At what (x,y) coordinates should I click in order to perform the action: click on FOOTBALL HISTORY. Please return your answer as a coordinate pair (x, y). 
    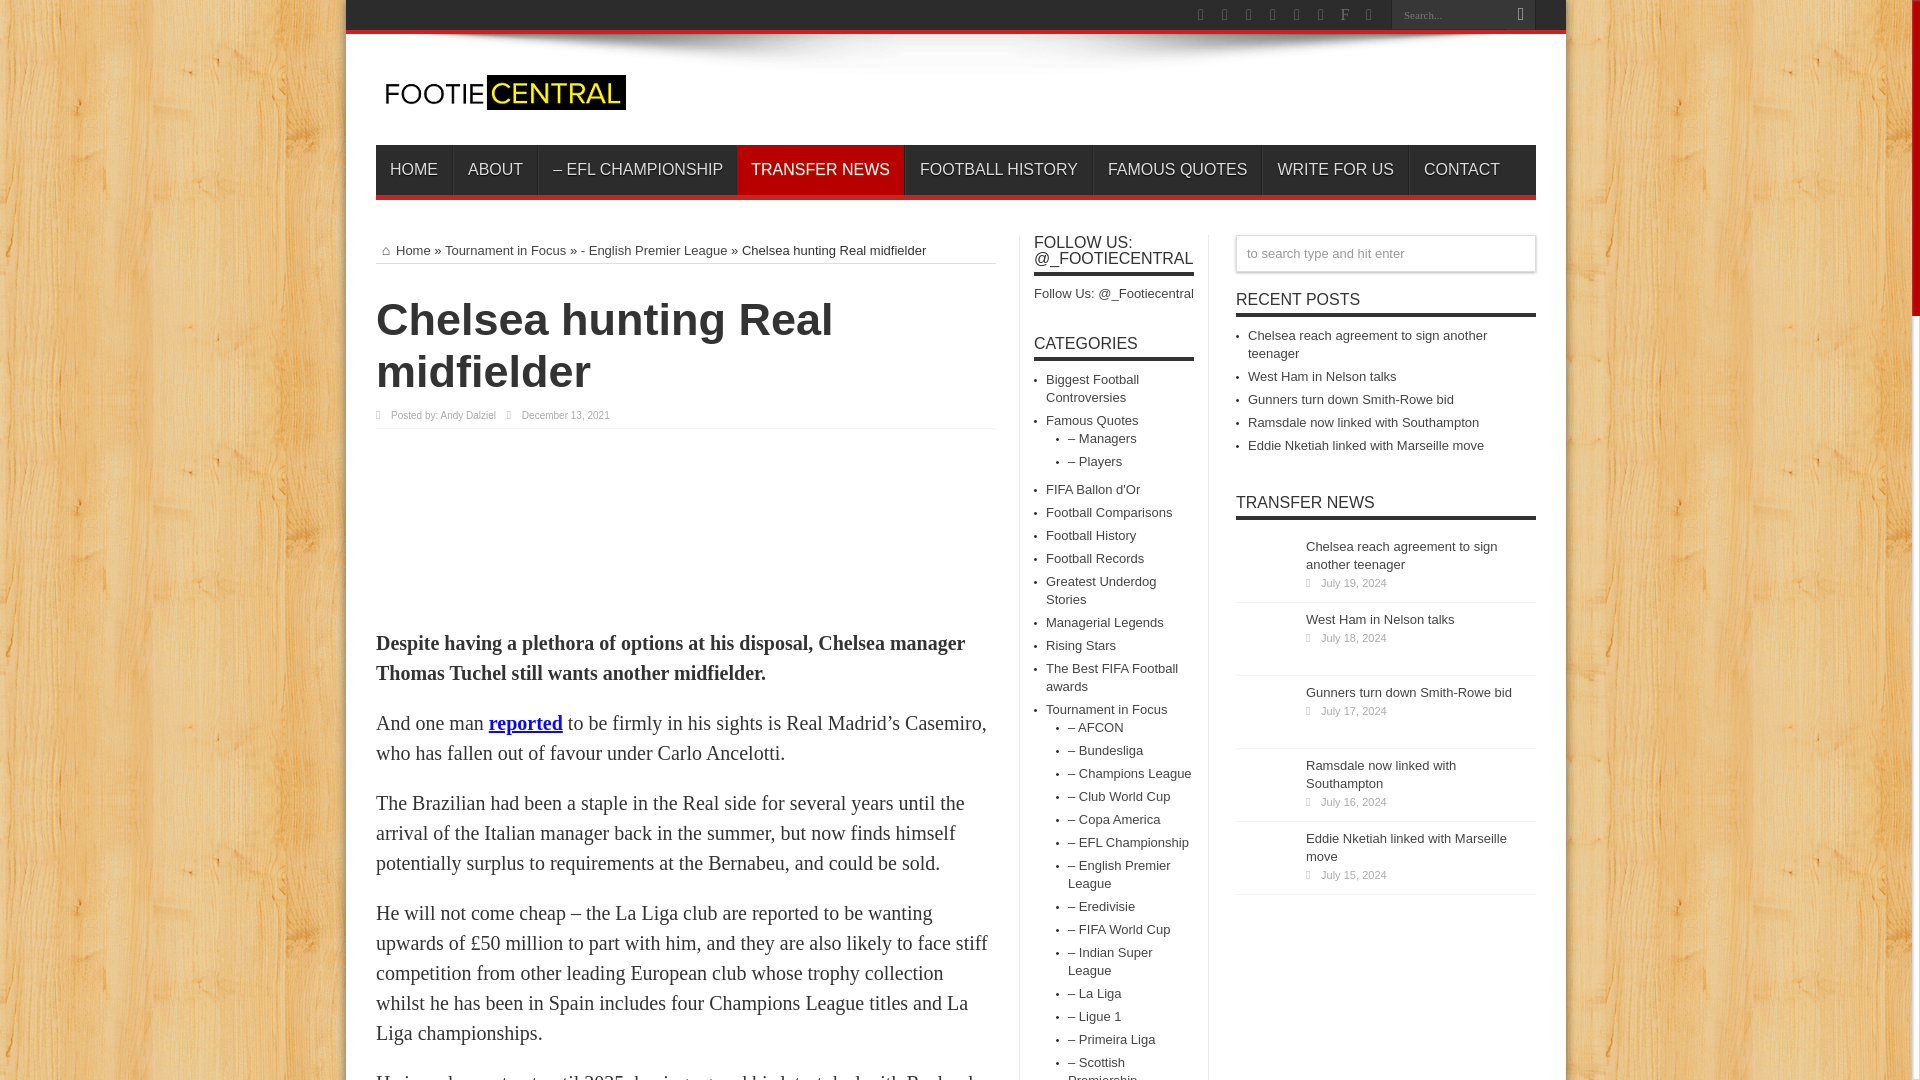
    Looking at the image, I should click on (998, 170).